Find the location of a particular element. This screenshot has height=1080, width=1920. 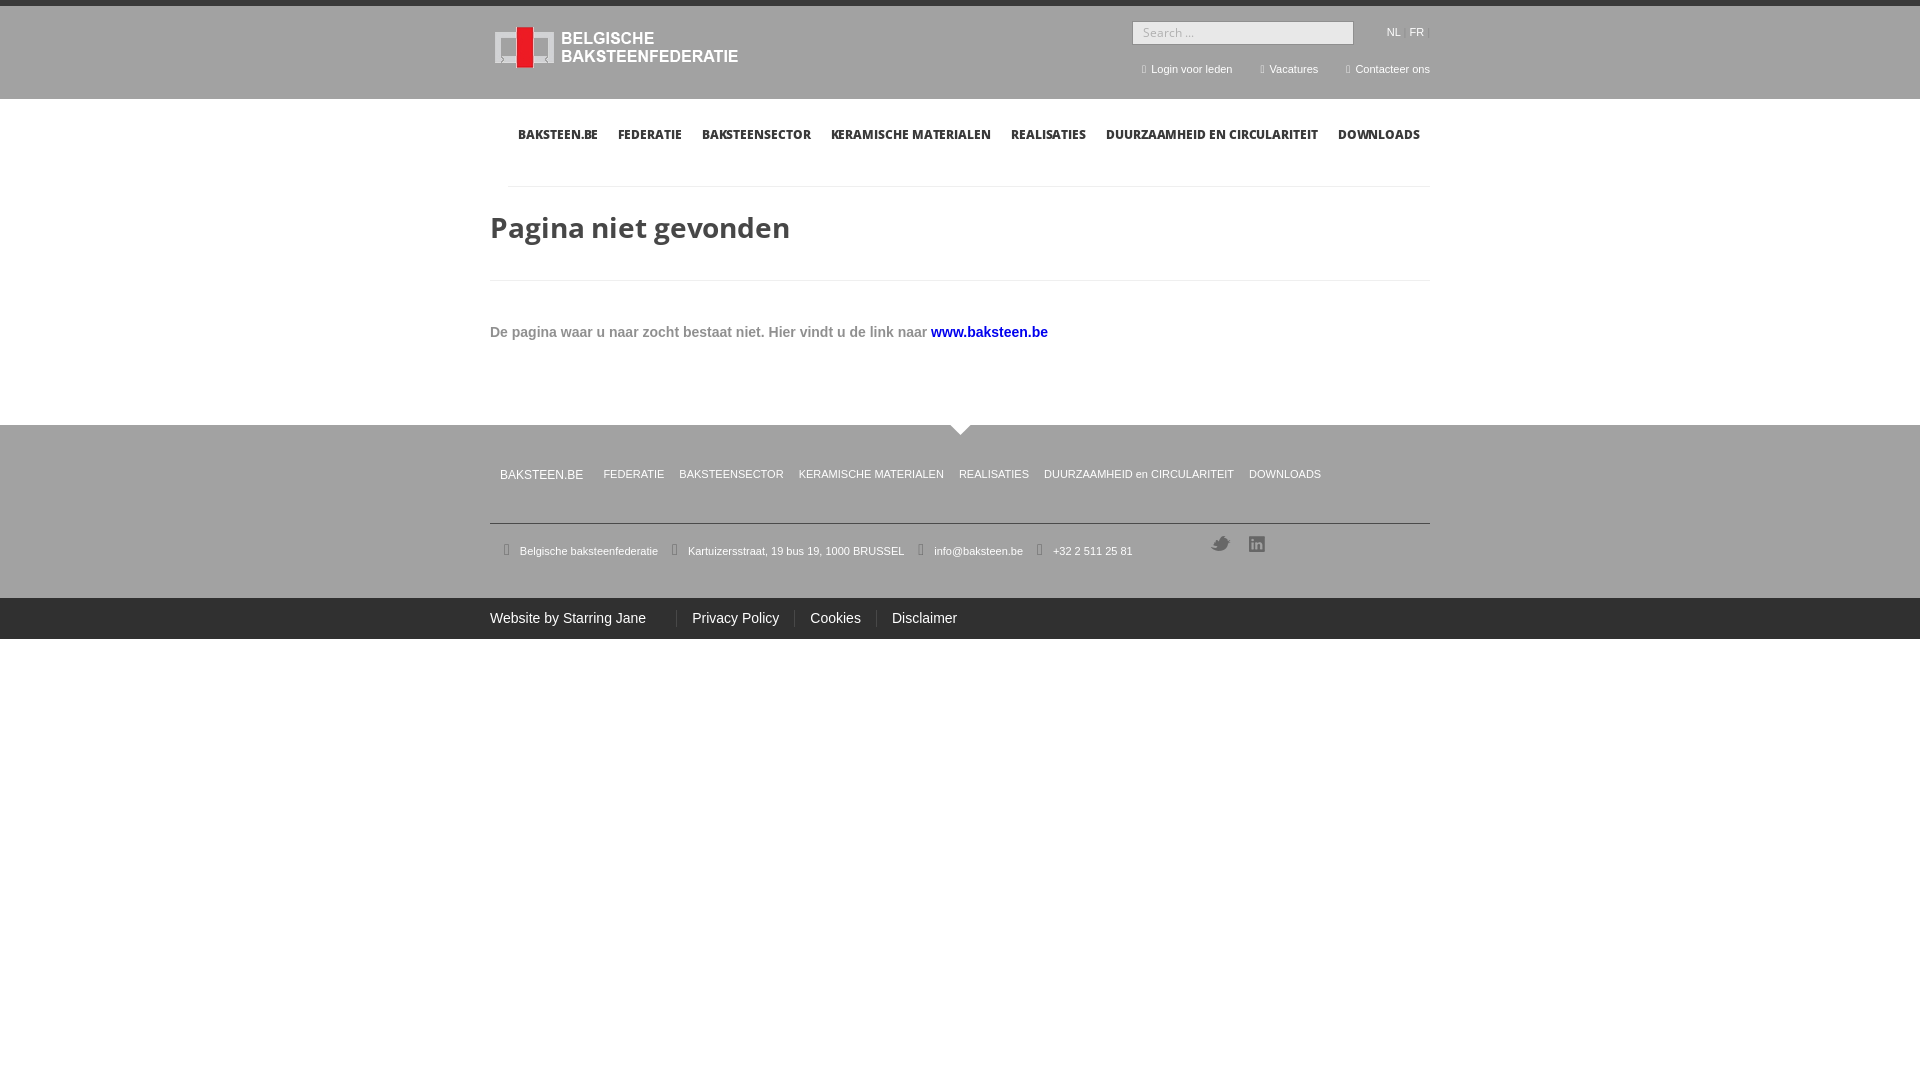

Cookies is located at coordinates (835, 618).